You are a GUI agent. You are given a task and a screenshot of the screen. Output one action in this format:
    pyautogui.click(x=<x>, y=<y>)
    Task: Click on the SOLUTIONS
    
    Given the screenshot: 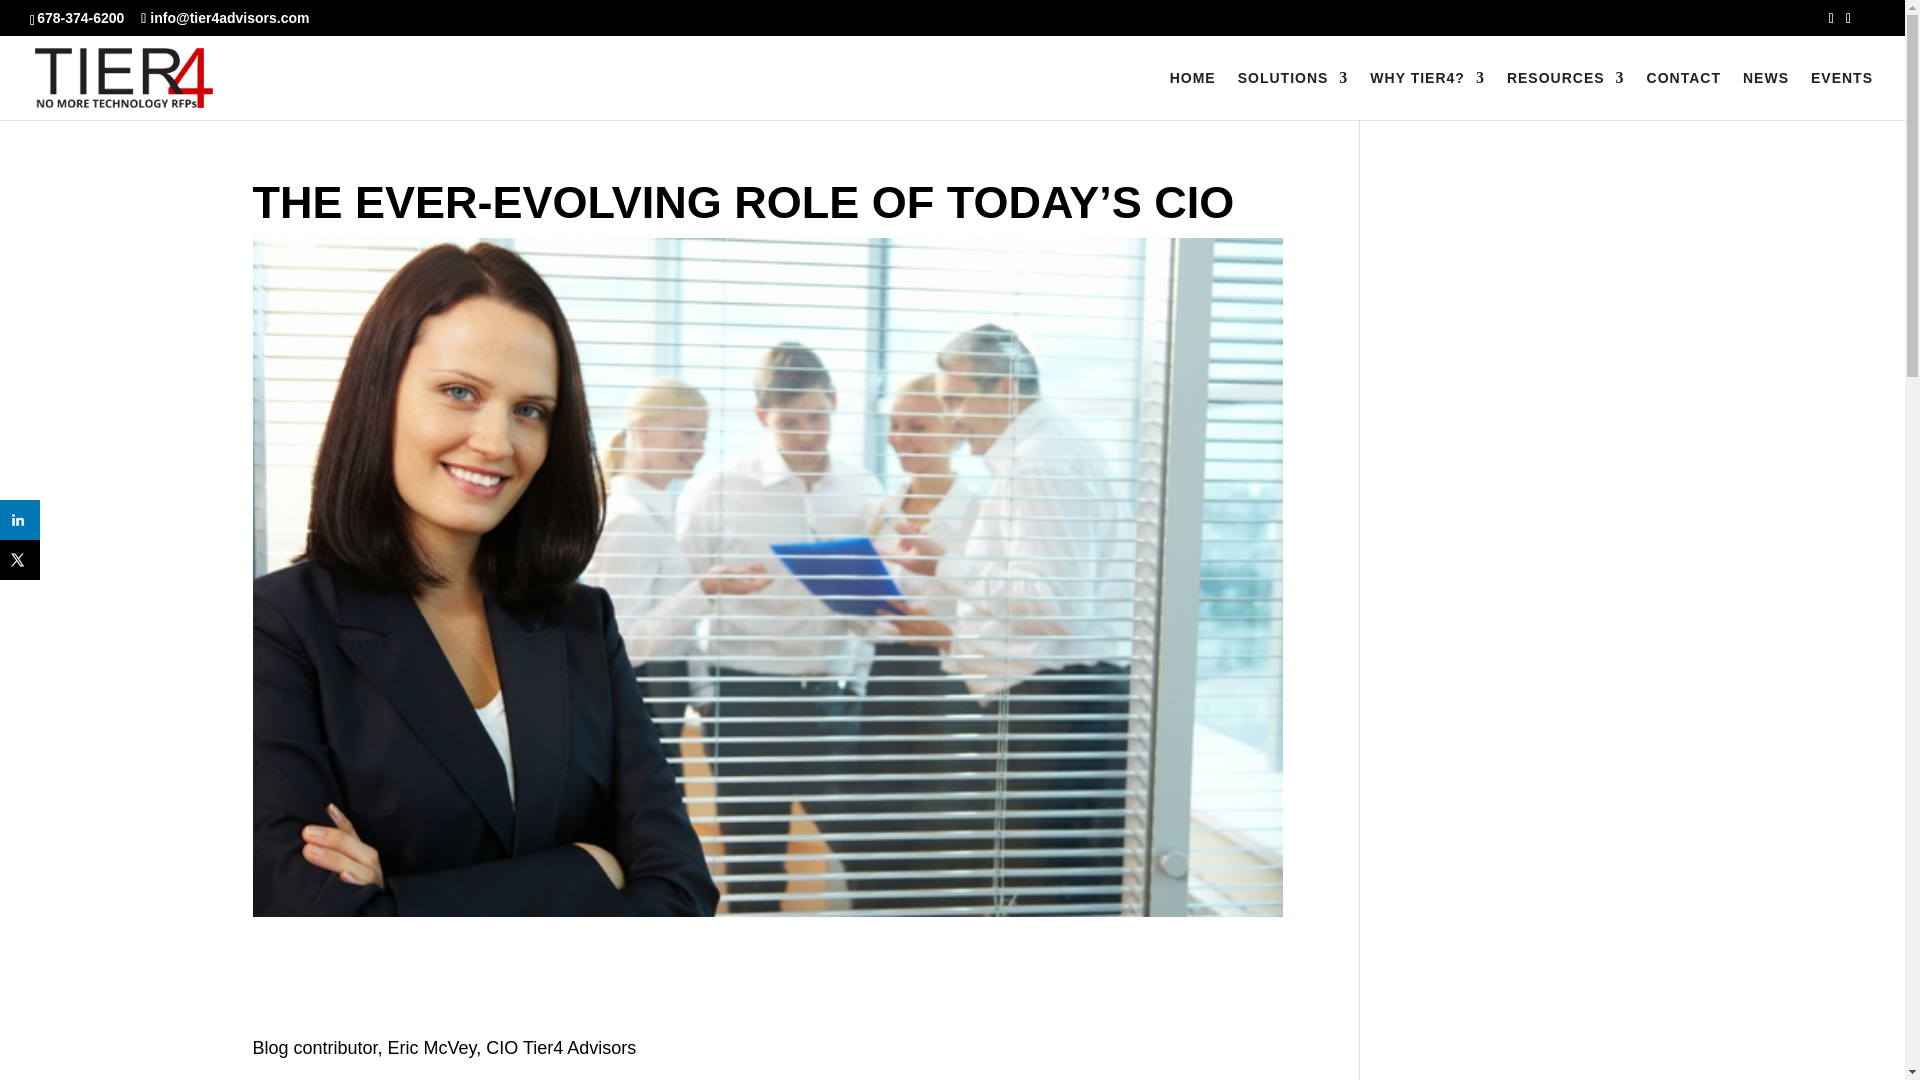 What is the action you would take?
    pyautogui.click(x=1294, y=95)
    